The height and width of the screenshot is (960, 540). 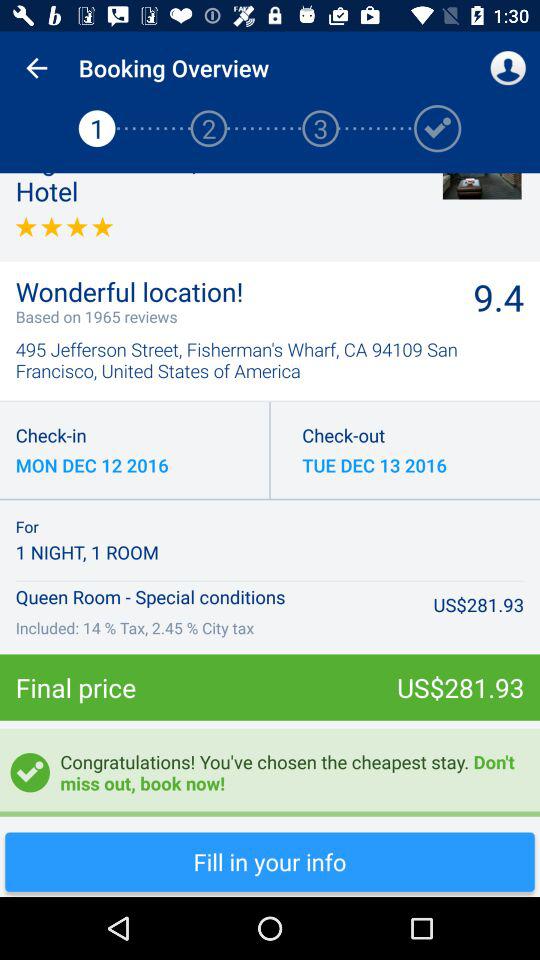 What do you see at coordinates (36, 68) in the screenshot?
I see `press app next to 1 app` at bounding box center [36, 68].